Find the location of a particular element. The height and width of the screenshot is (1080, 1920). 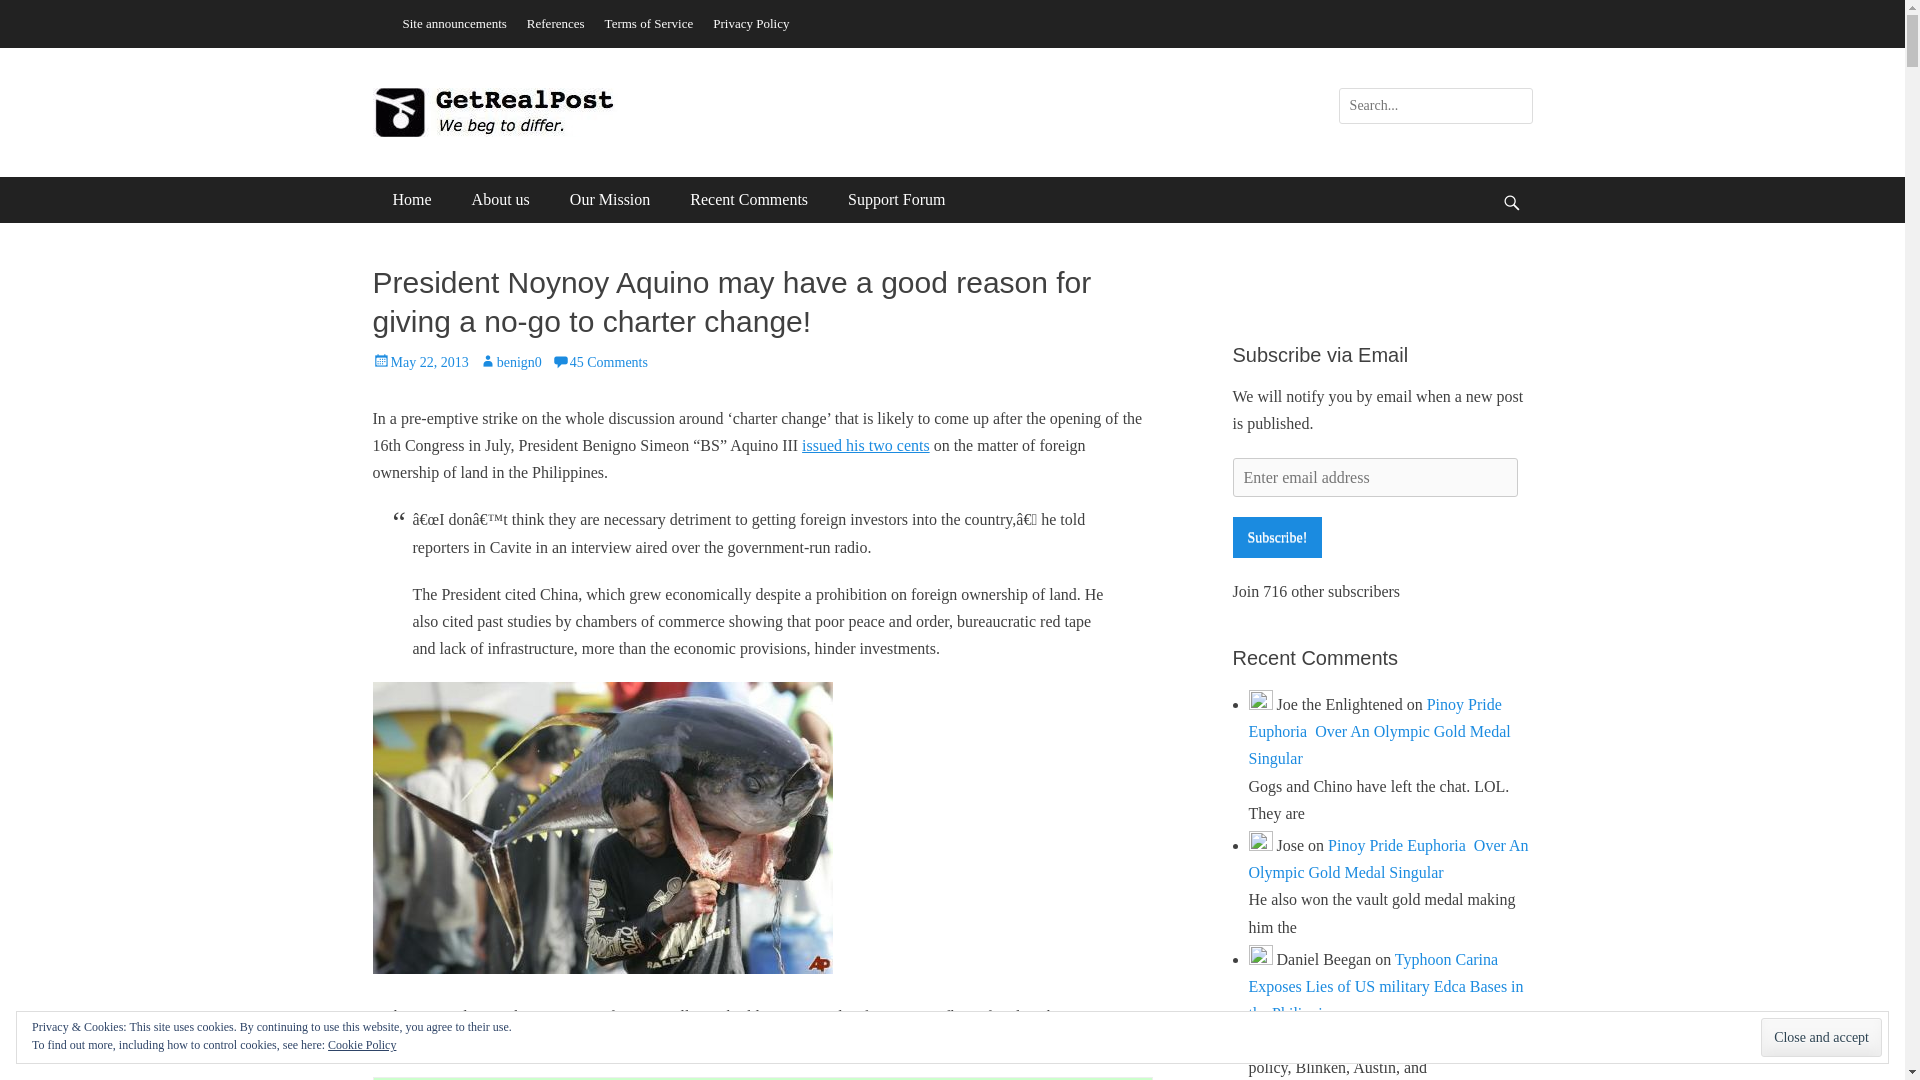

Our Mission is located at coordinates (610, 200).